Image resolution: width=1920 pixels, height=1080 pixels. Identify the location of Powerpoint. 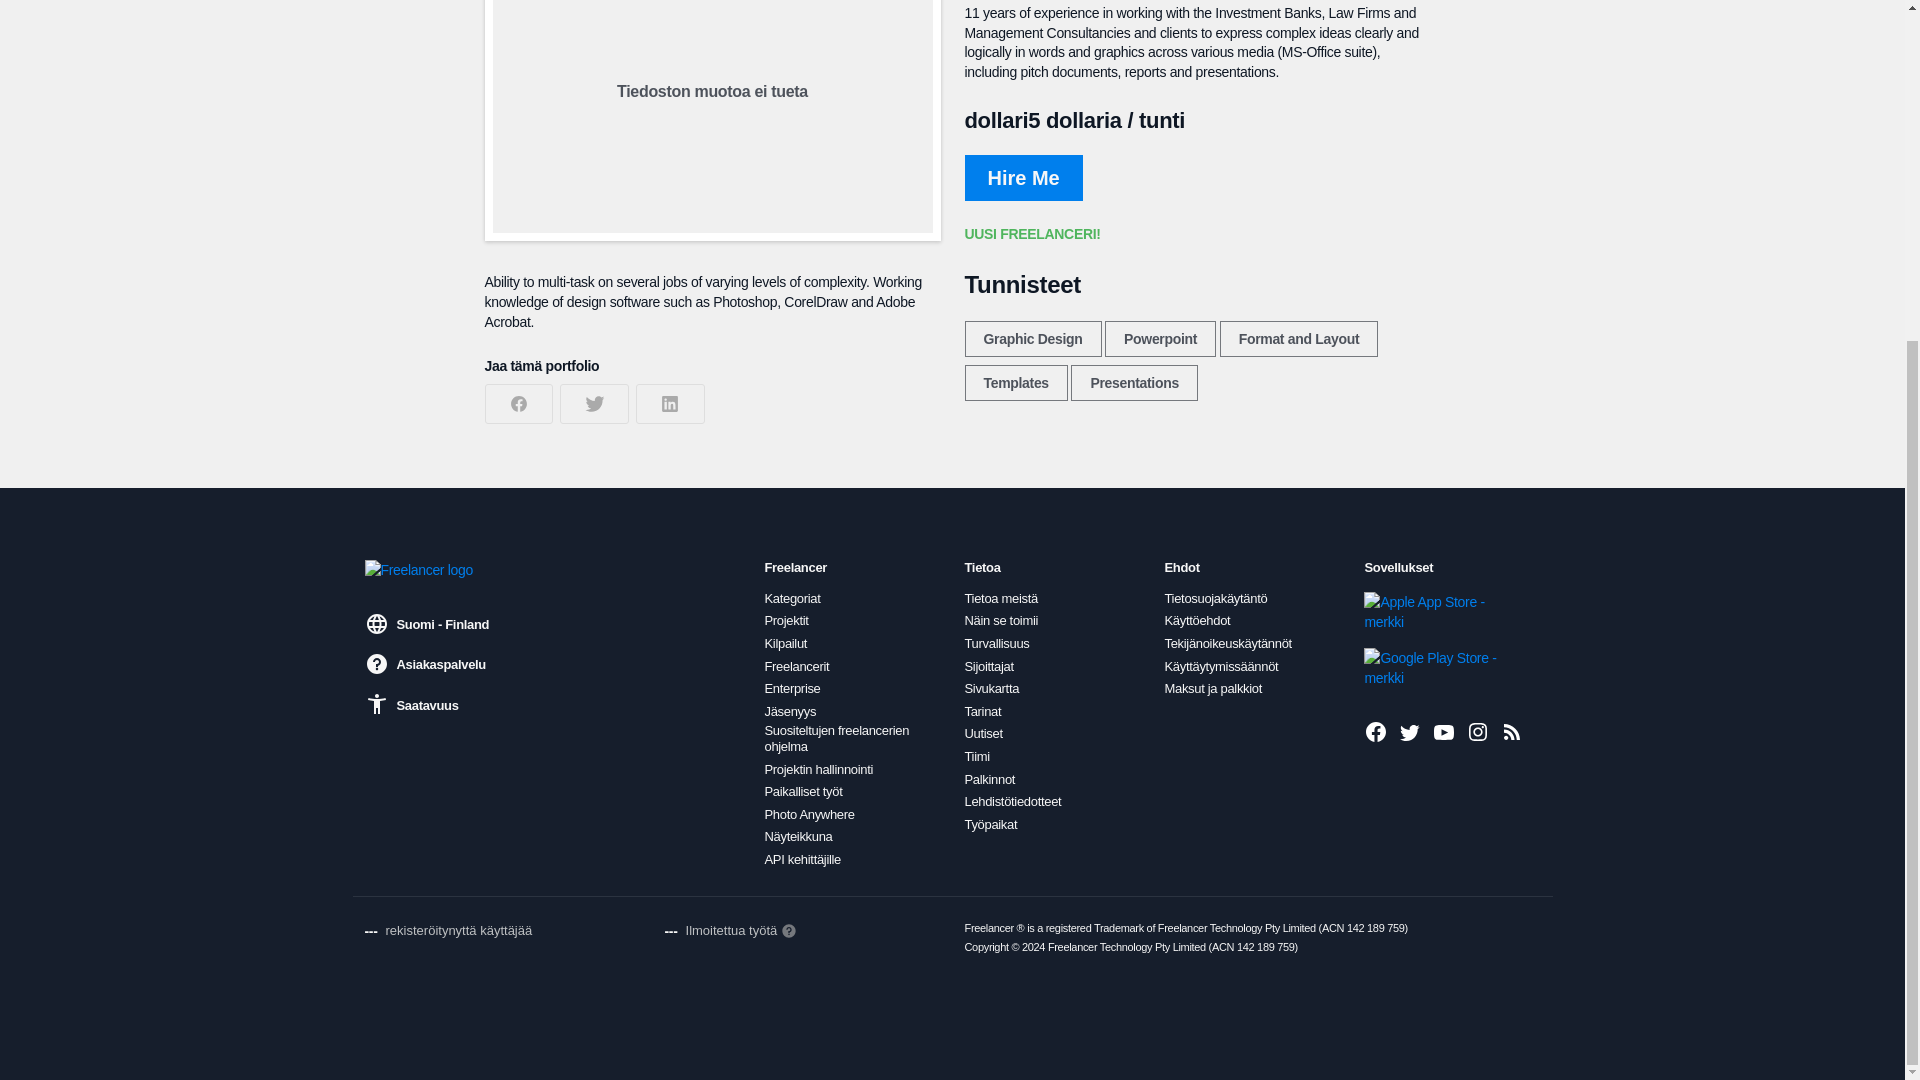
(1160, 338).